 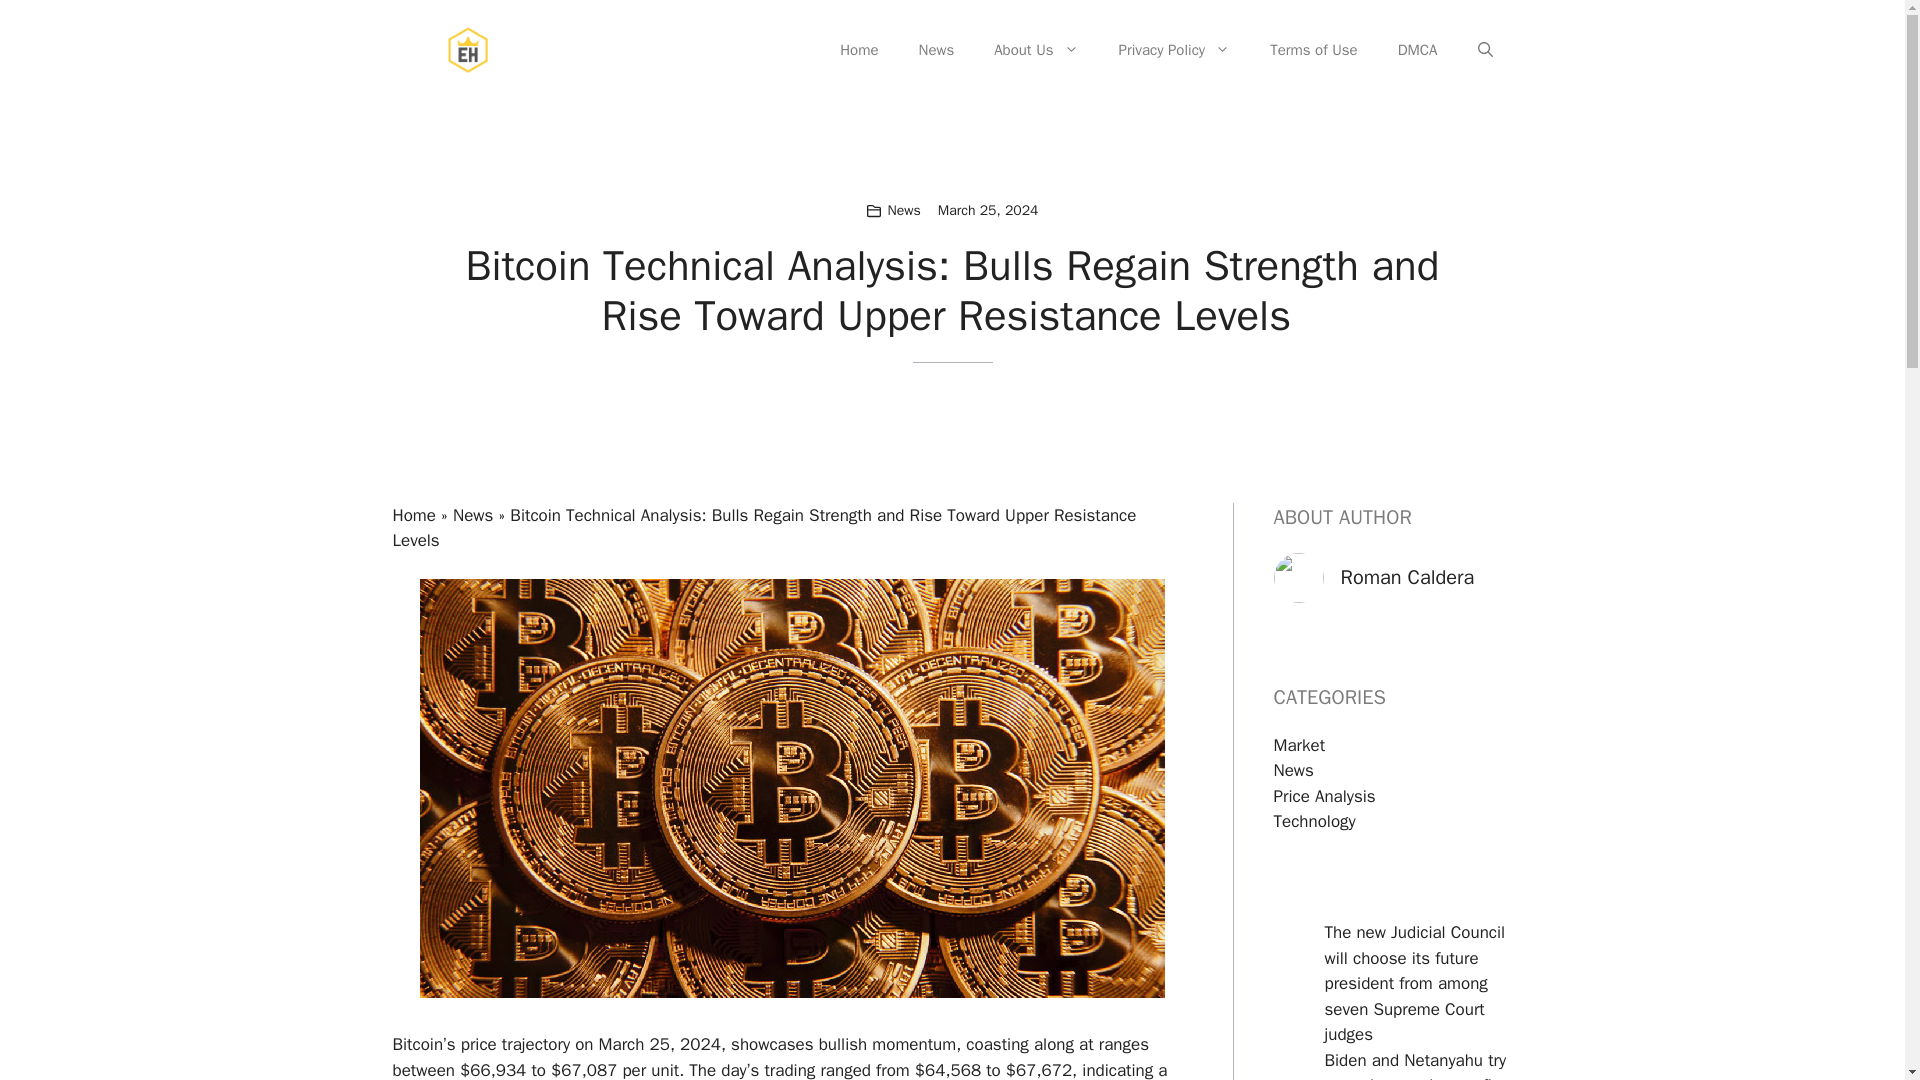 What do you see at coordinates (1174, 50) in the screenshot?
I see `Privacy Policy` at bounding box center [1174, 50].